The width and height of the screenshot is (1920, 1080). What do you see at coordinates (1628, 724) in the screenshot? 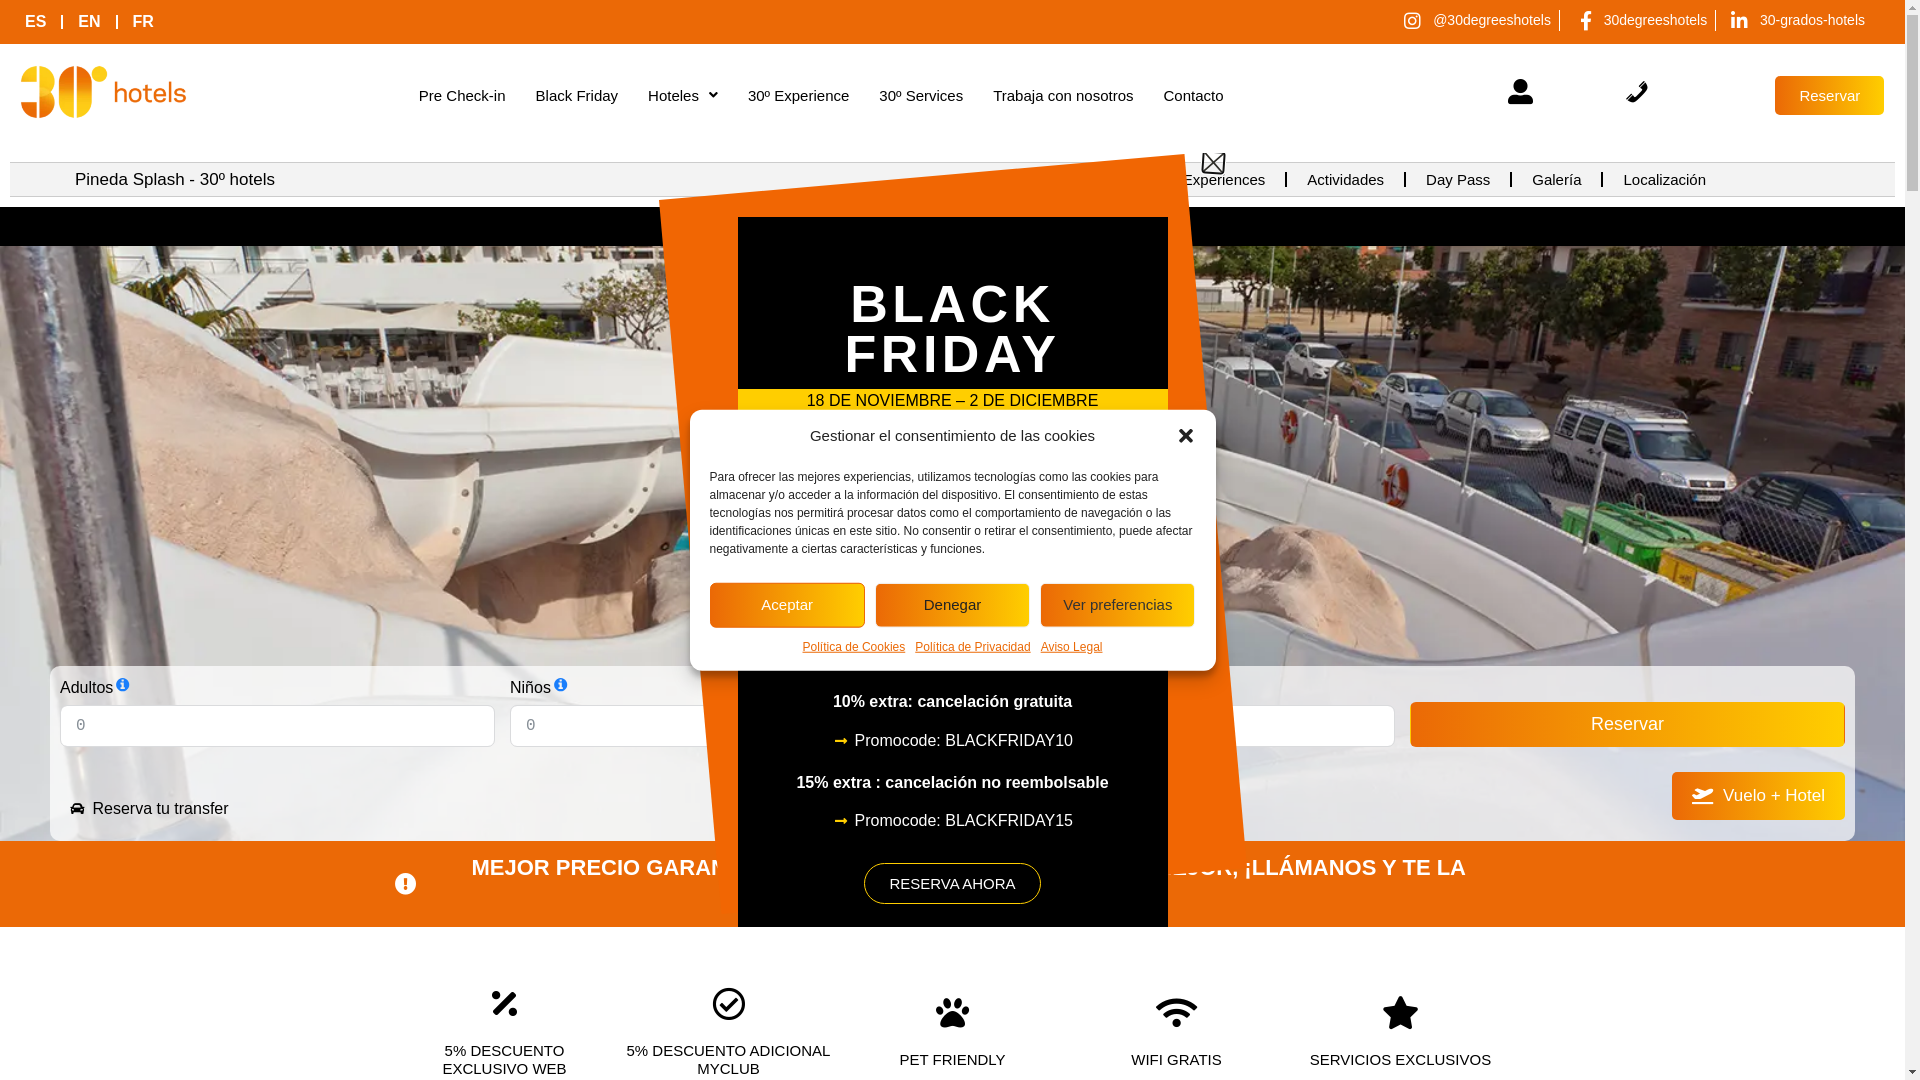
I see `Reservar` at bounding box center [1628, 724].